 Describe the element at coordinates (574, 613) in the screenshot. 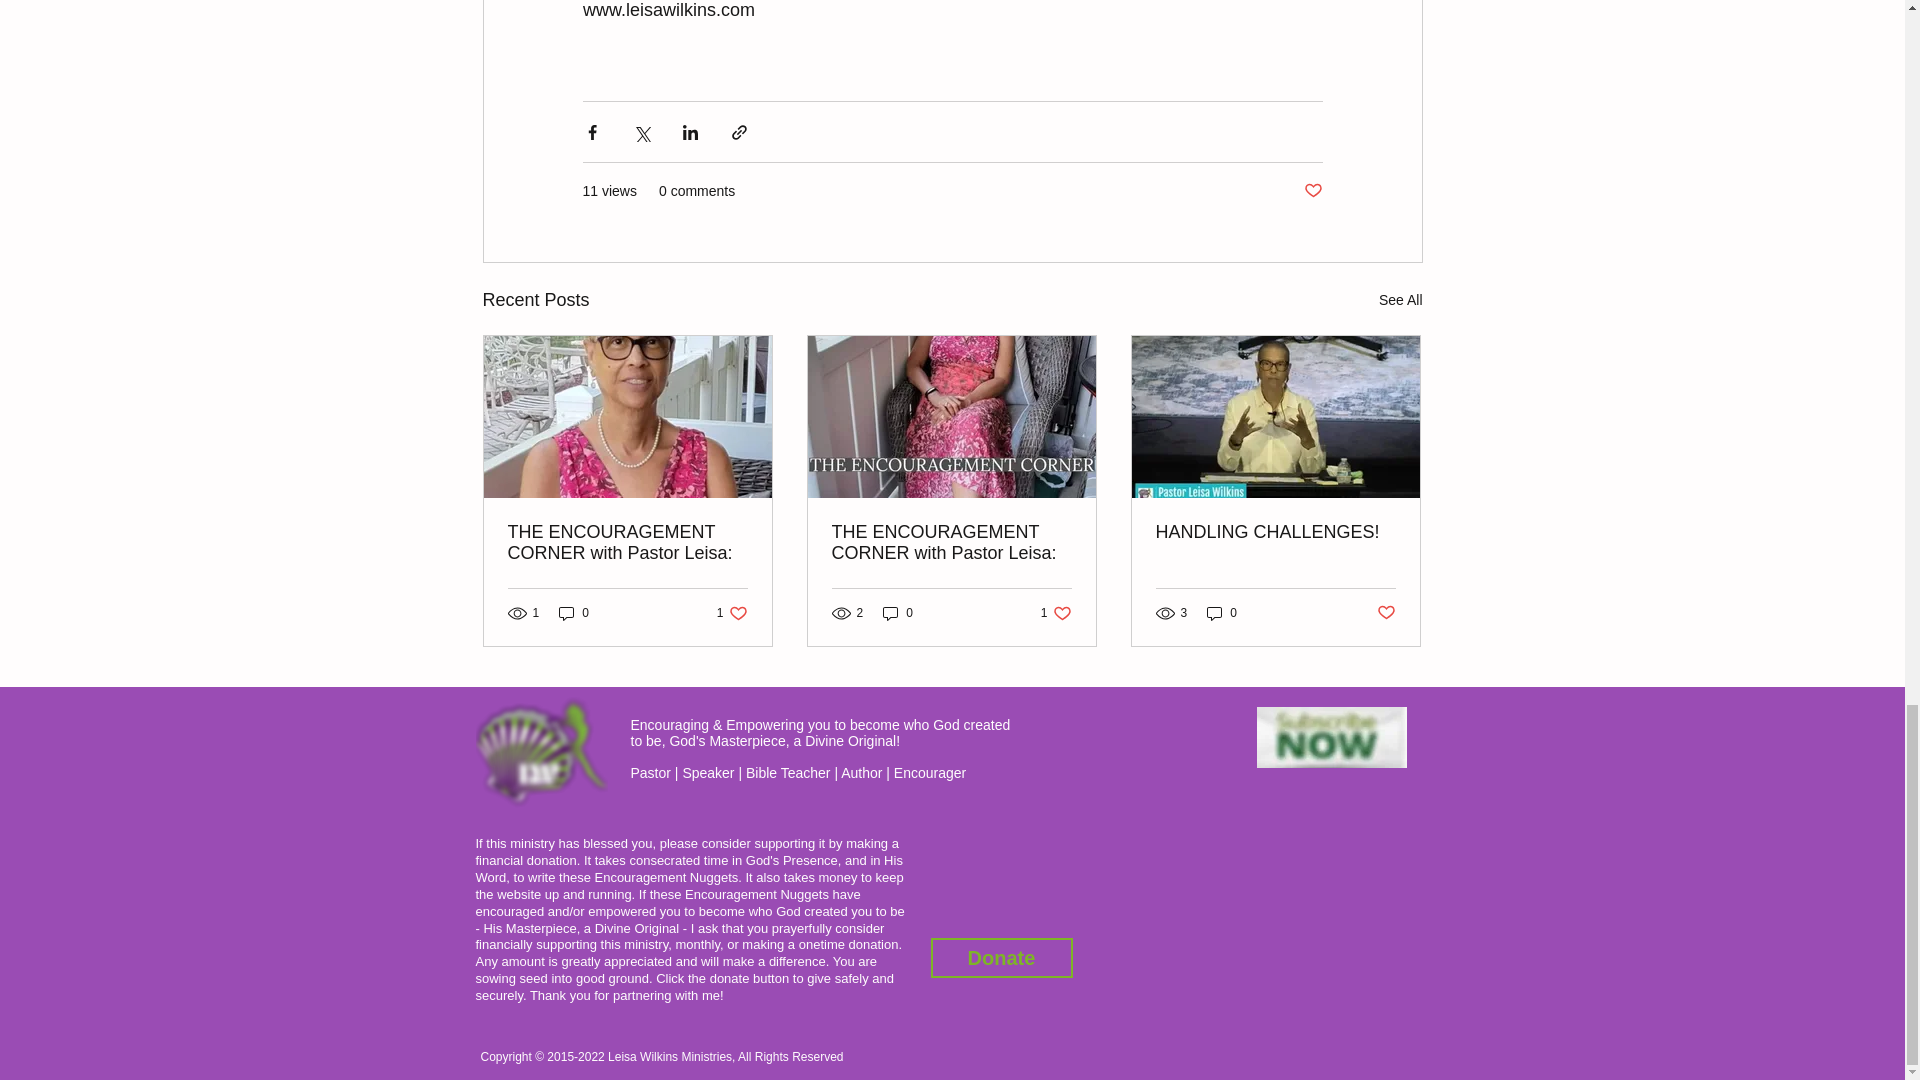

I see `Donate` at that location.